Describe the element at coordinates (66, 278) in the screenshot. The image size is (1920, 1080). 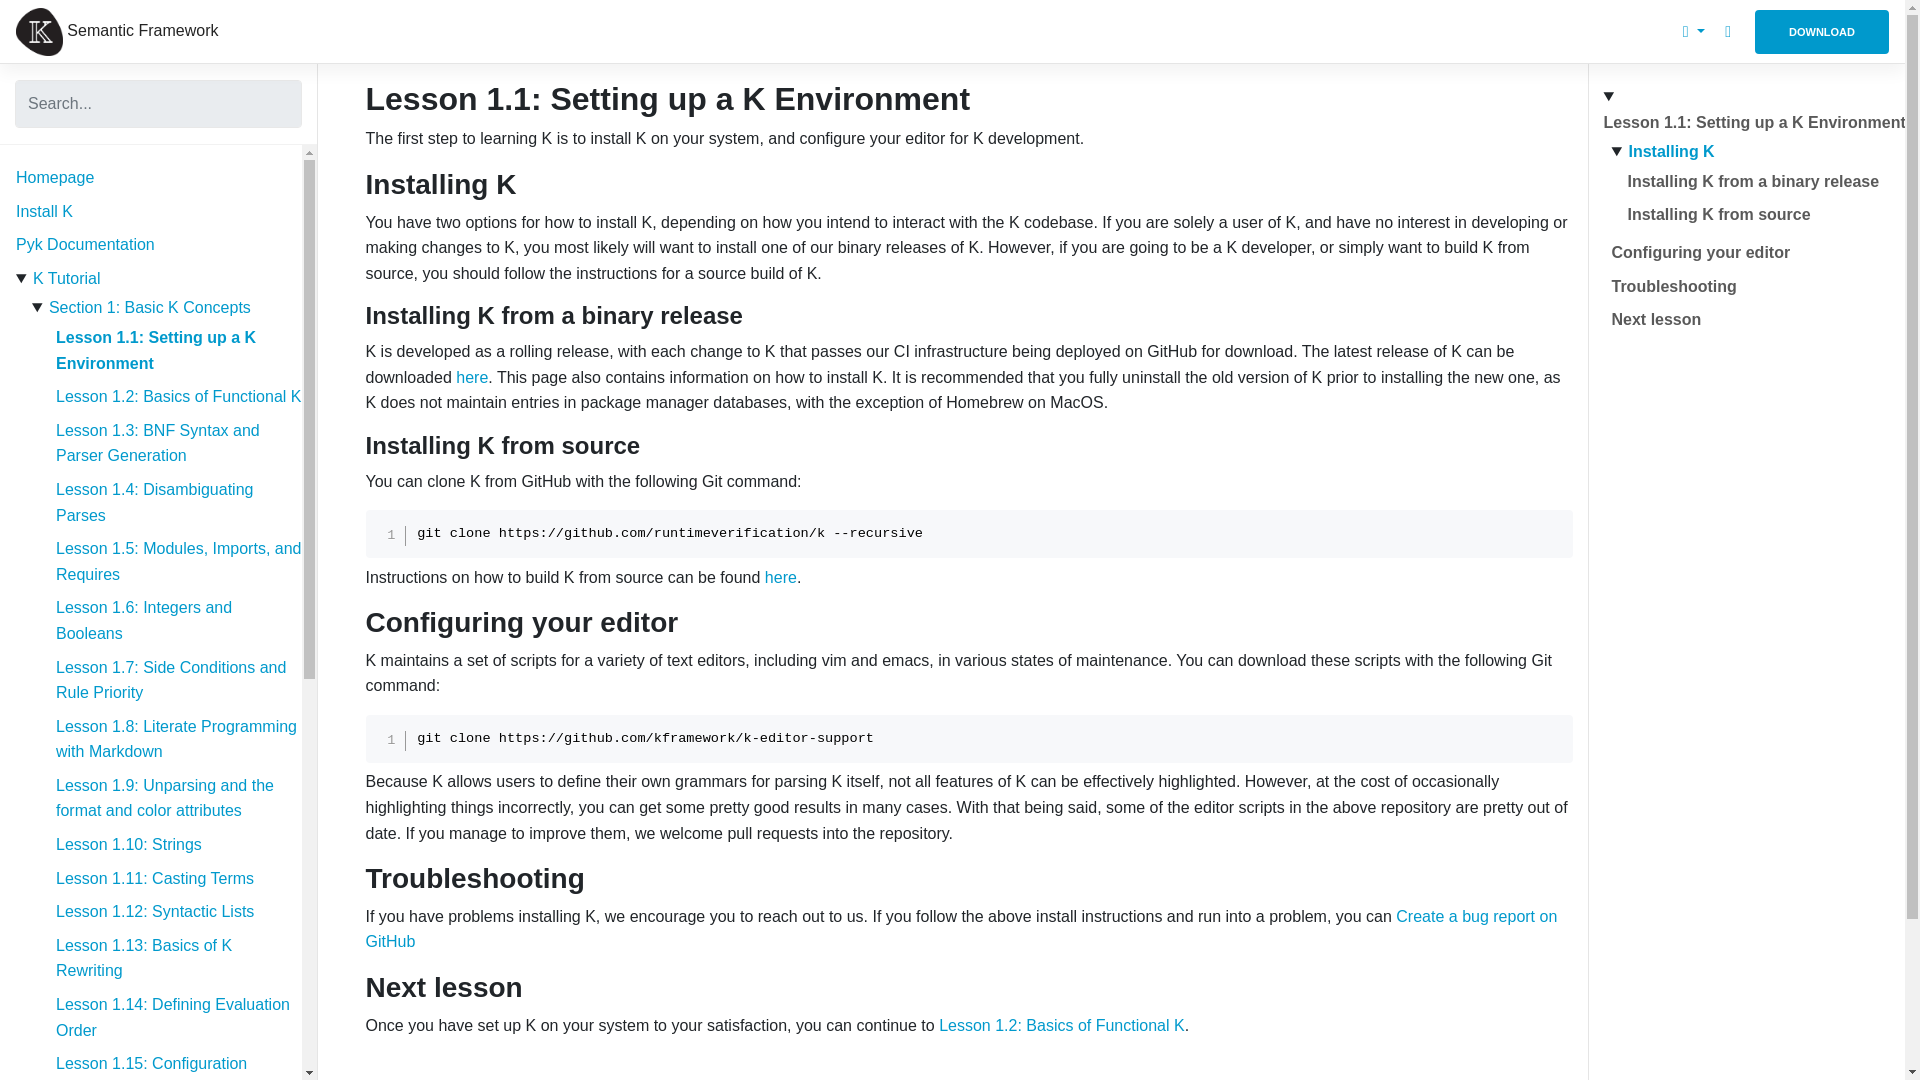
I see `K Tutorial` at that location.